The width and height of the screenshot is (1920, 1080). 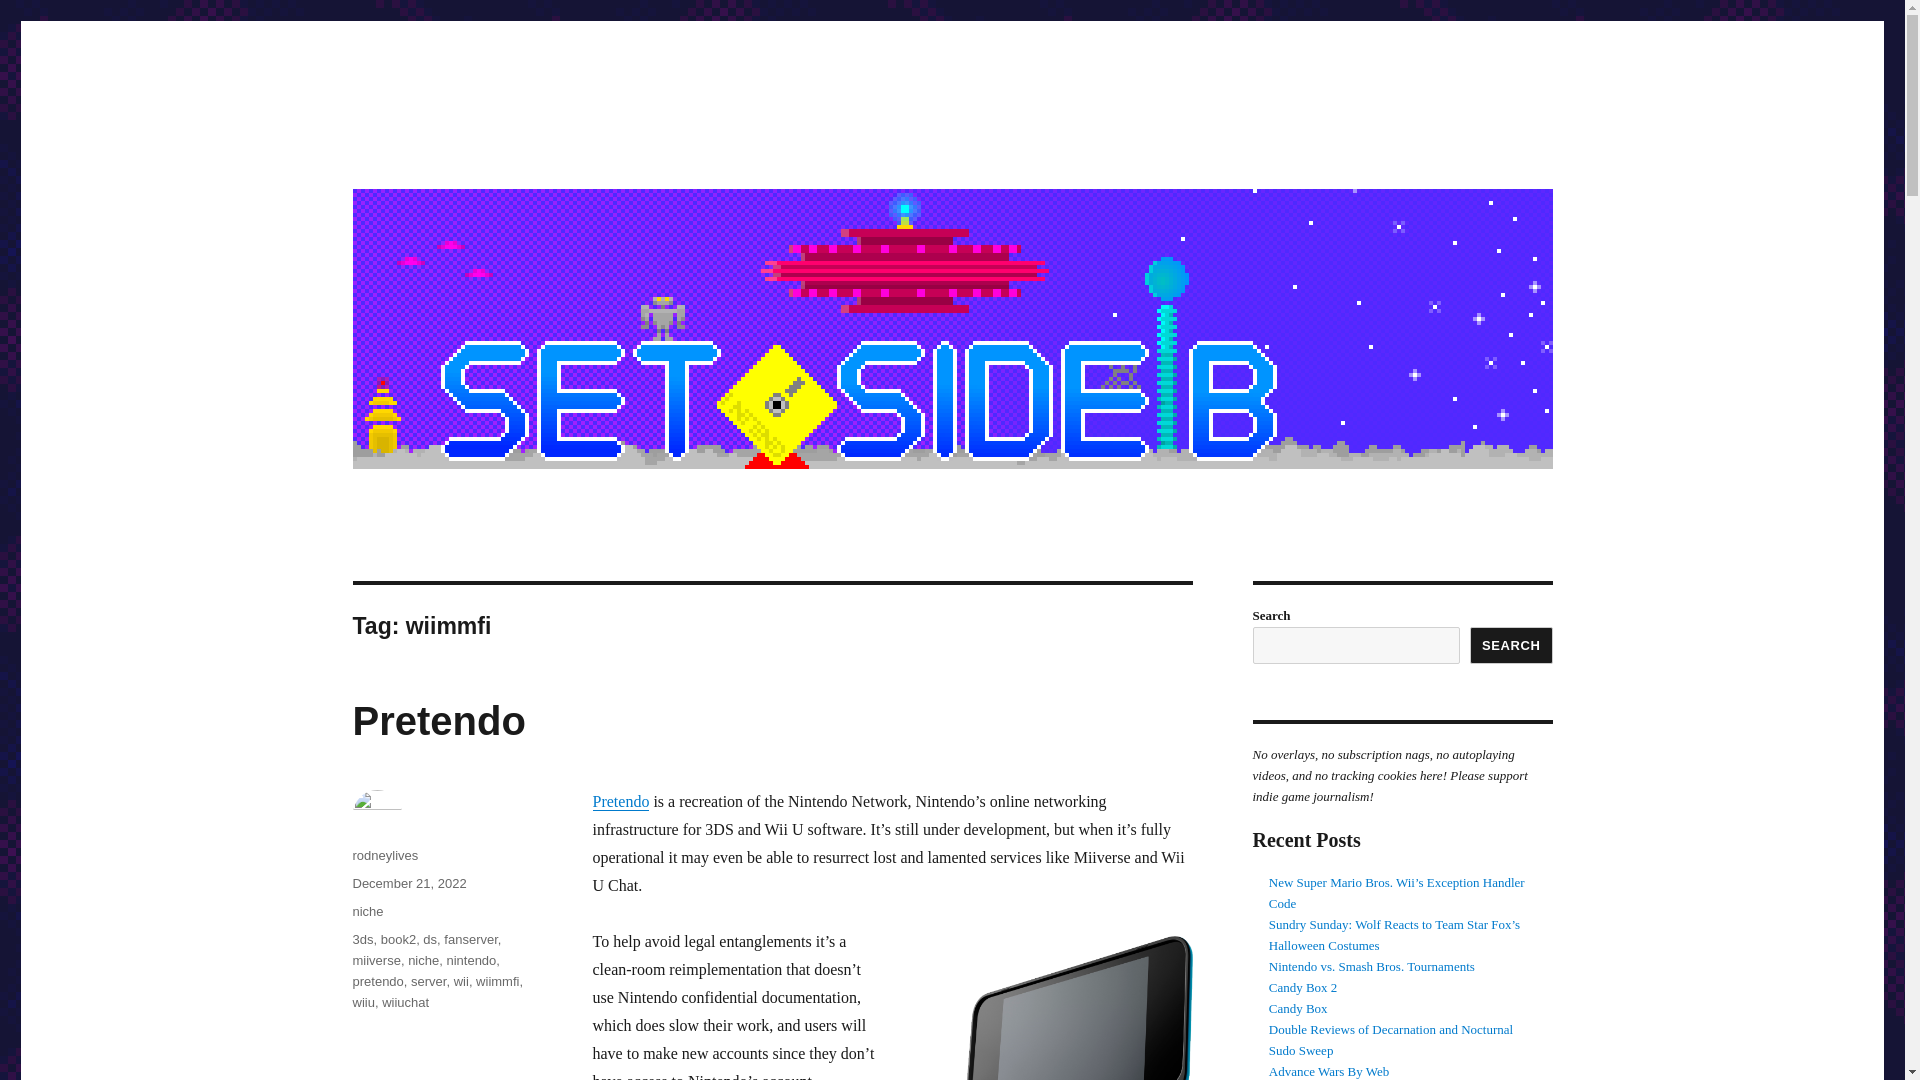 What do you see at coordinates (430, 940) in the screenshot?
I see `ds` at bounding box center [430, 940].